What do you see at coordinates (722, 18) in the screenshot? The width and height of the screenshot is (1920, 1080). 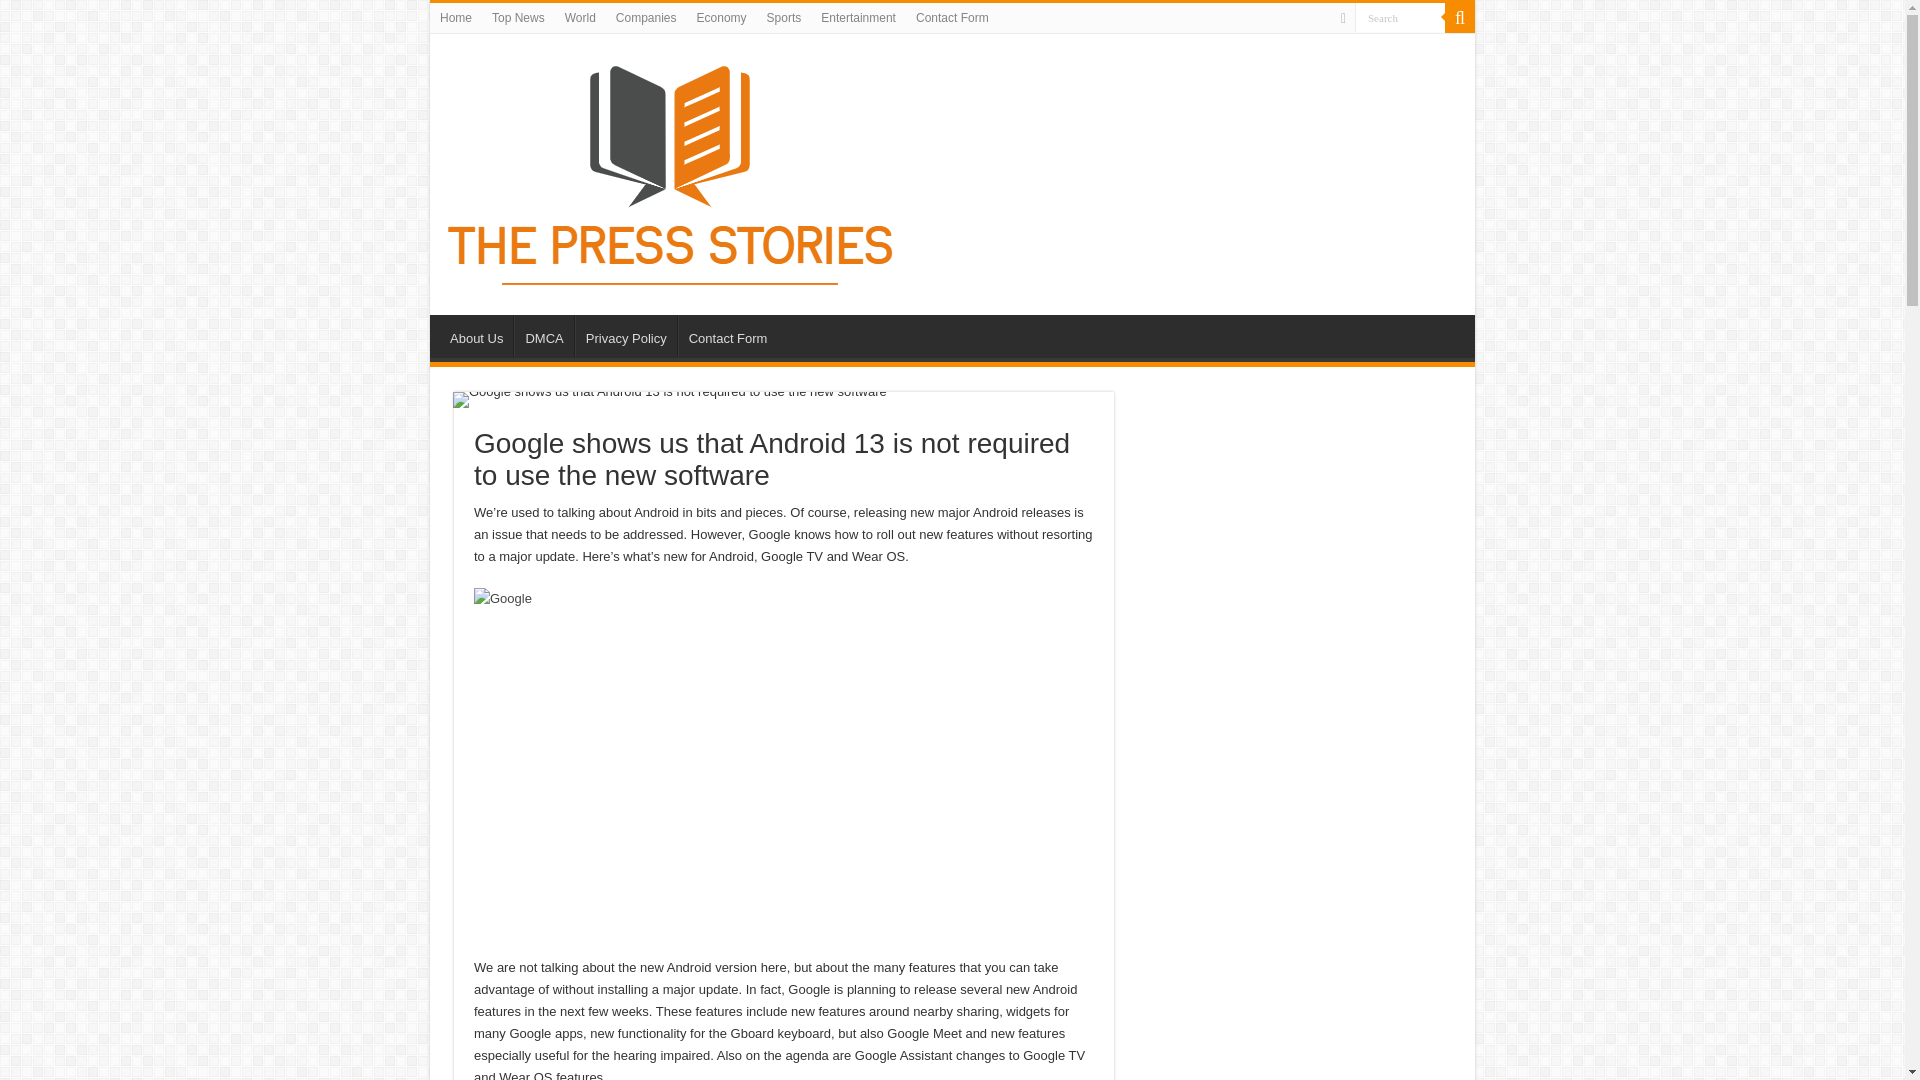 I see `Economy` at bounding box center [722, 18].